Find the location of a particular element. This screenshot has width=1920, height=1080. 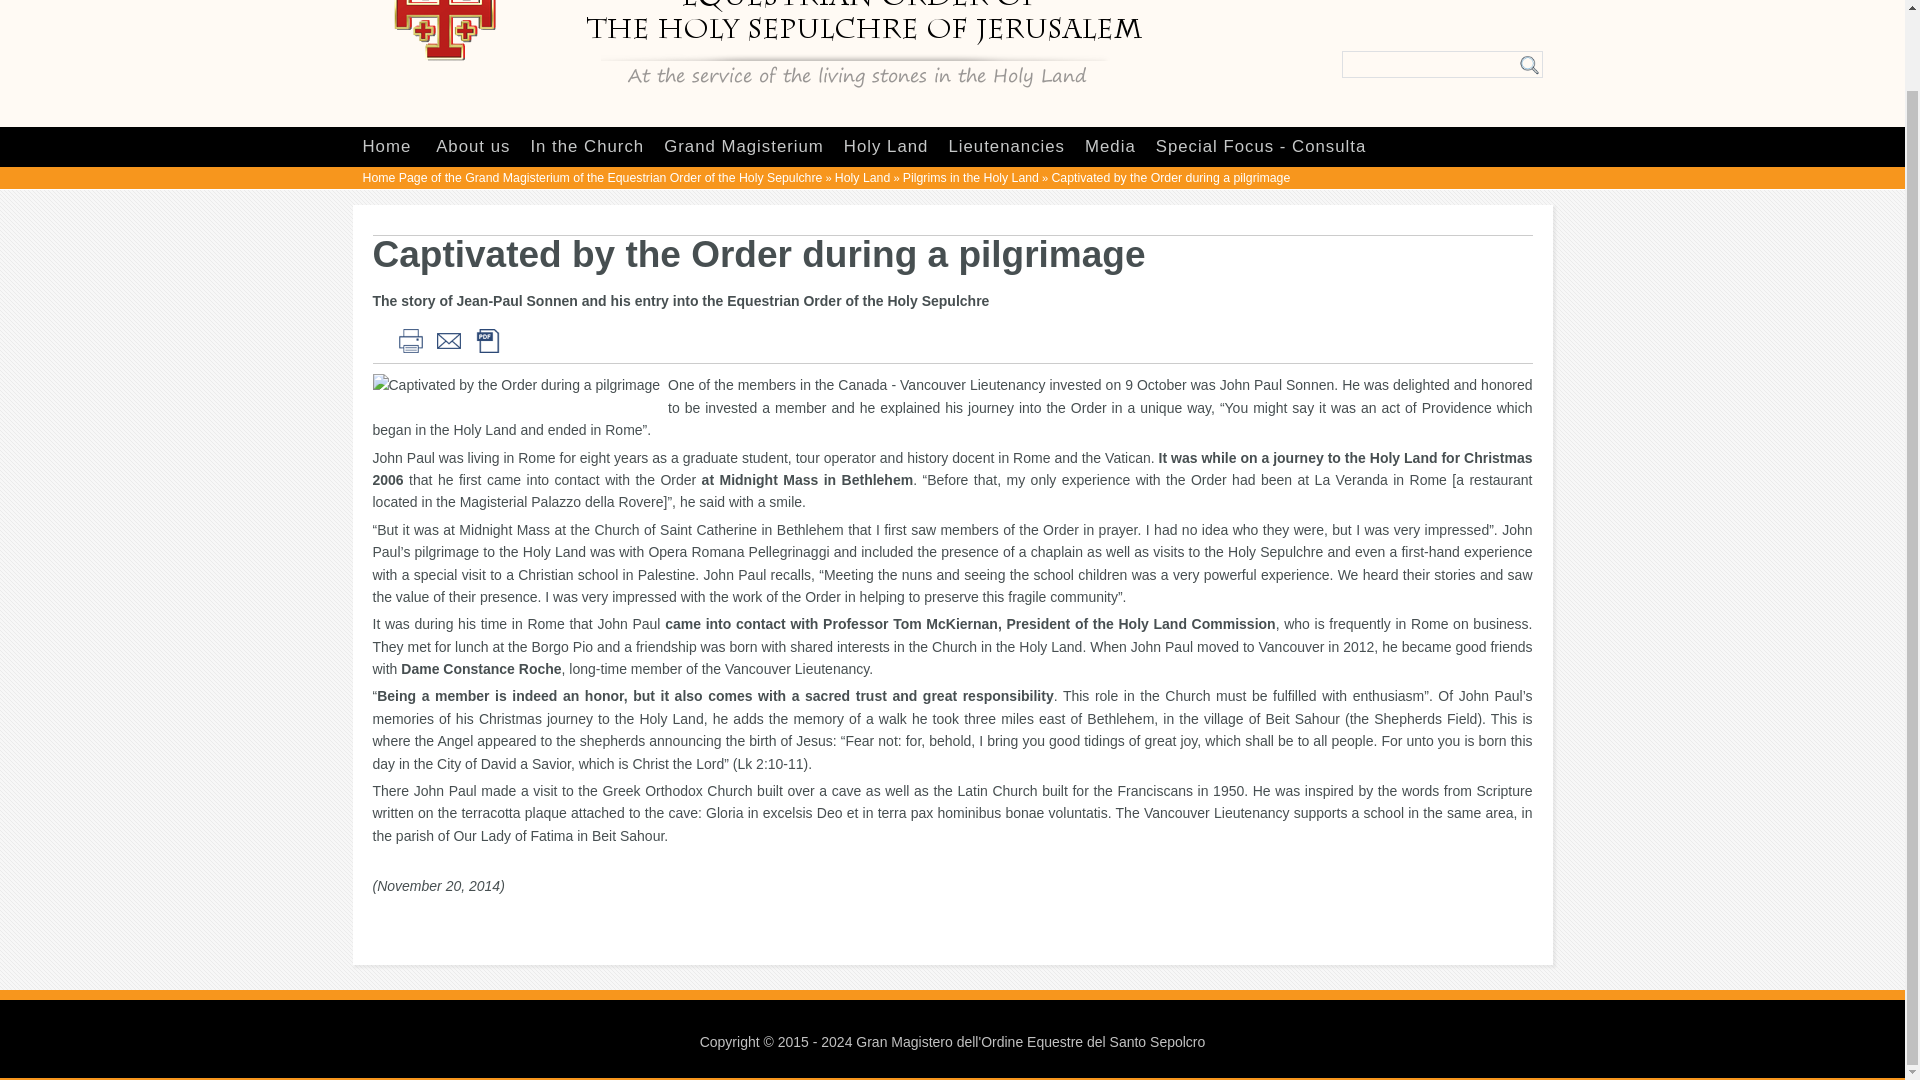

Mail is located at coordinates (448, 338).